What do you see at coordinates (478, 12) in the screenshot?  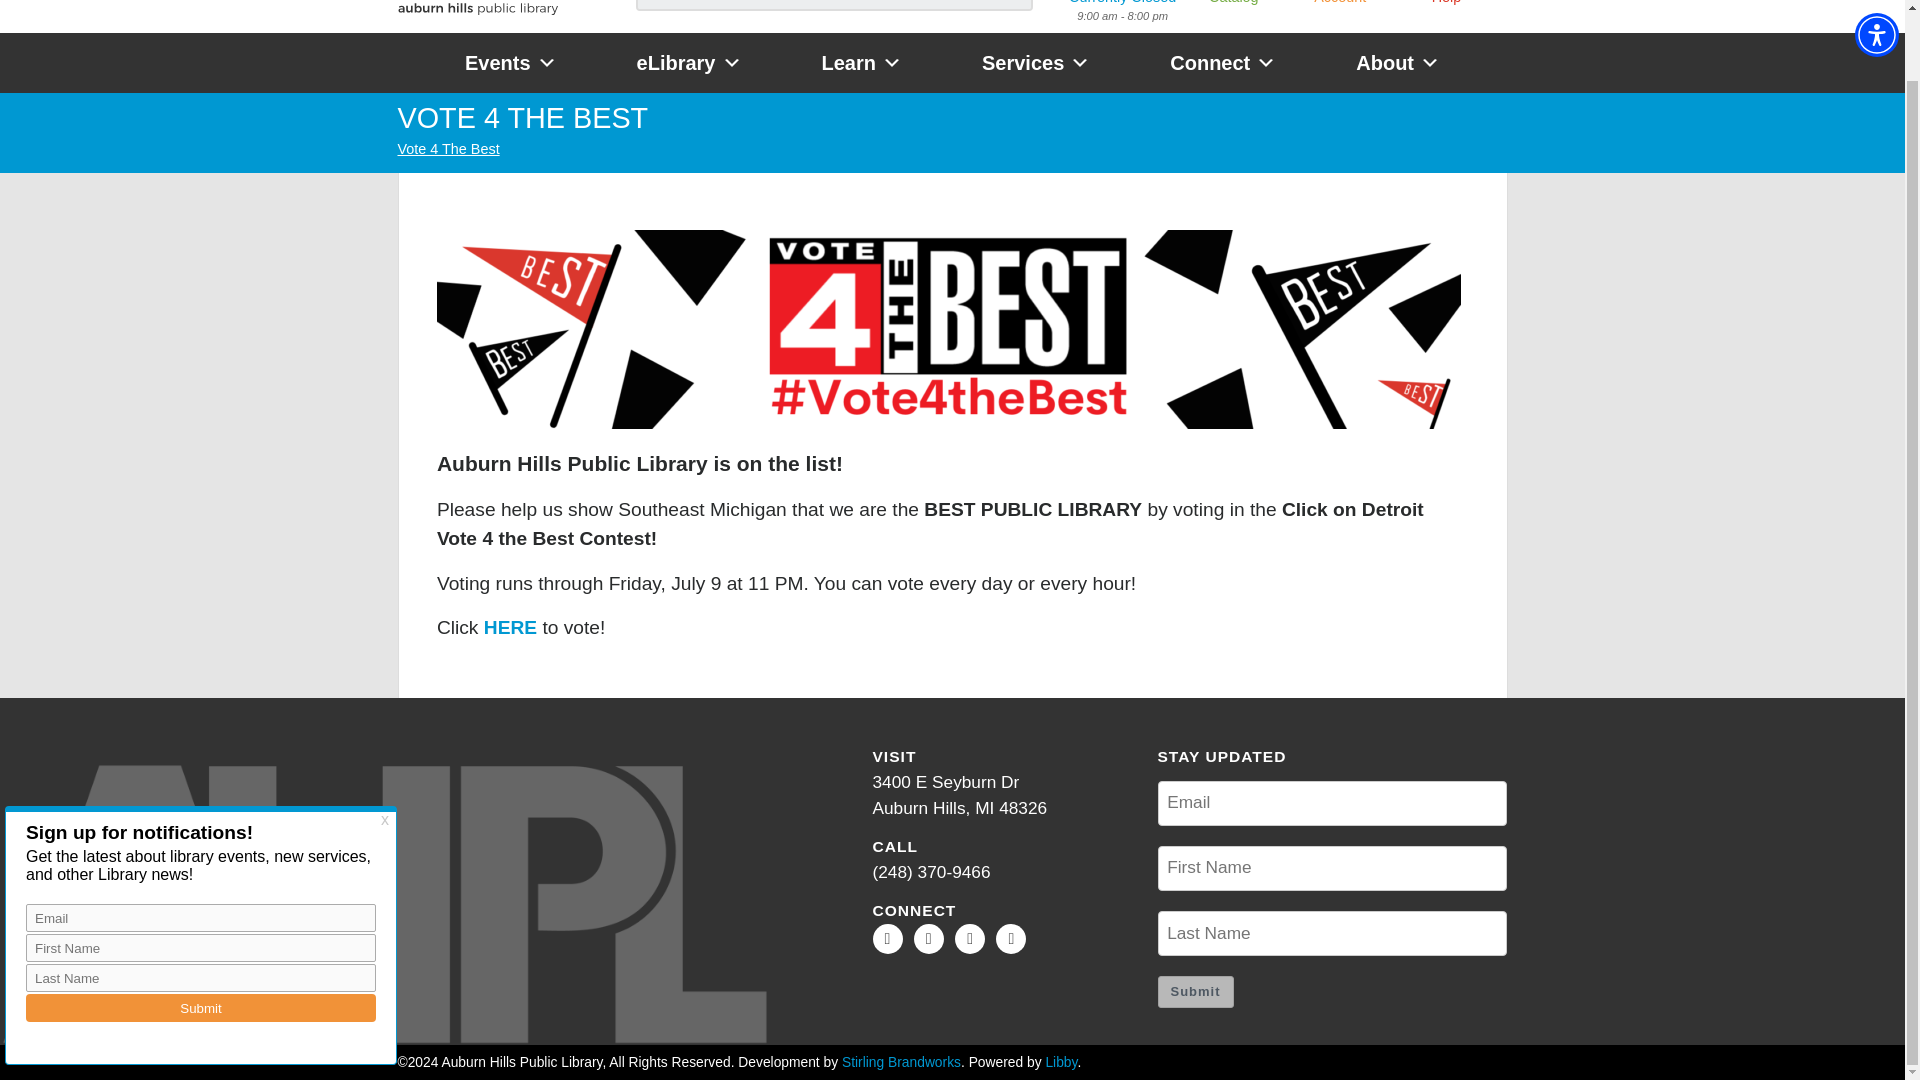 I see `Auburn Hills Public Library Home` at bounding box center [478, 12].